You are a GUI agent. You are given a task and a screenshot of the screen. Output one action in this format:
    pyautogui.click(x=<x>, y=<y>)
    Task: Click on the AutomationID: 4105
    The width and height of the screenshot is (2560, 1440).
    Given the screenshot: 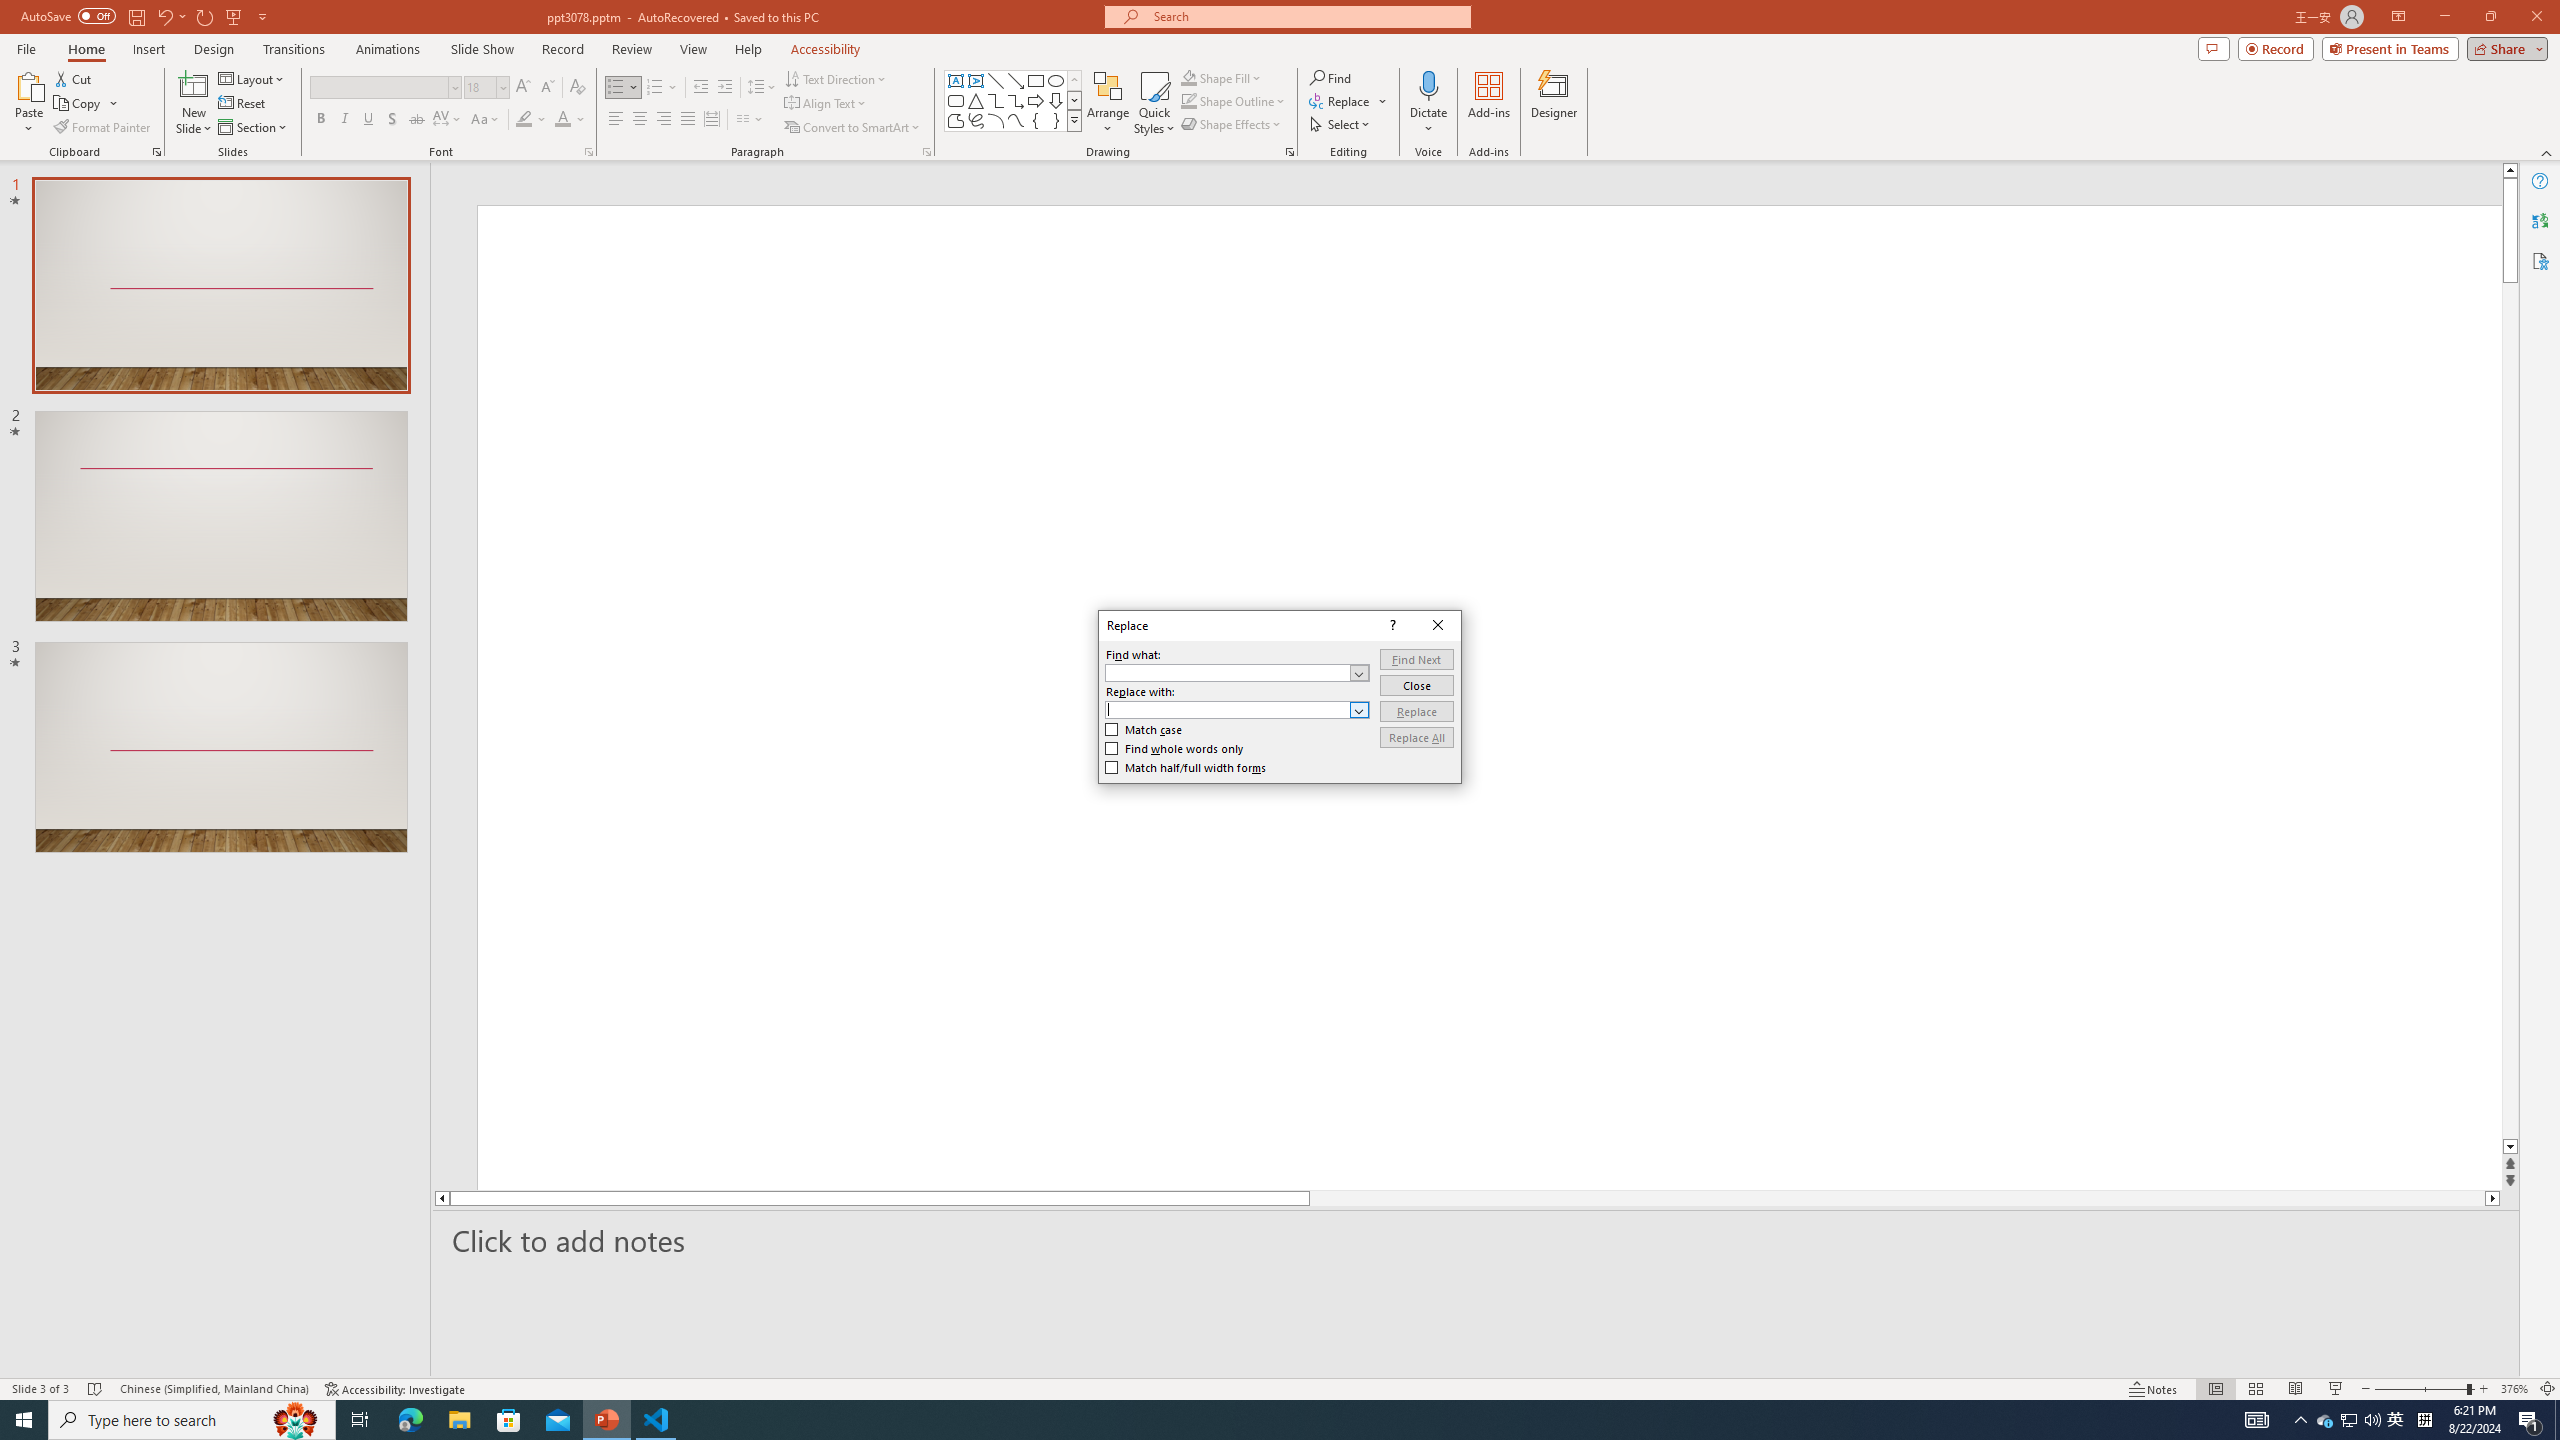 What is the action you would take?
    pyautogui.click(x=2256, y=1420)
    